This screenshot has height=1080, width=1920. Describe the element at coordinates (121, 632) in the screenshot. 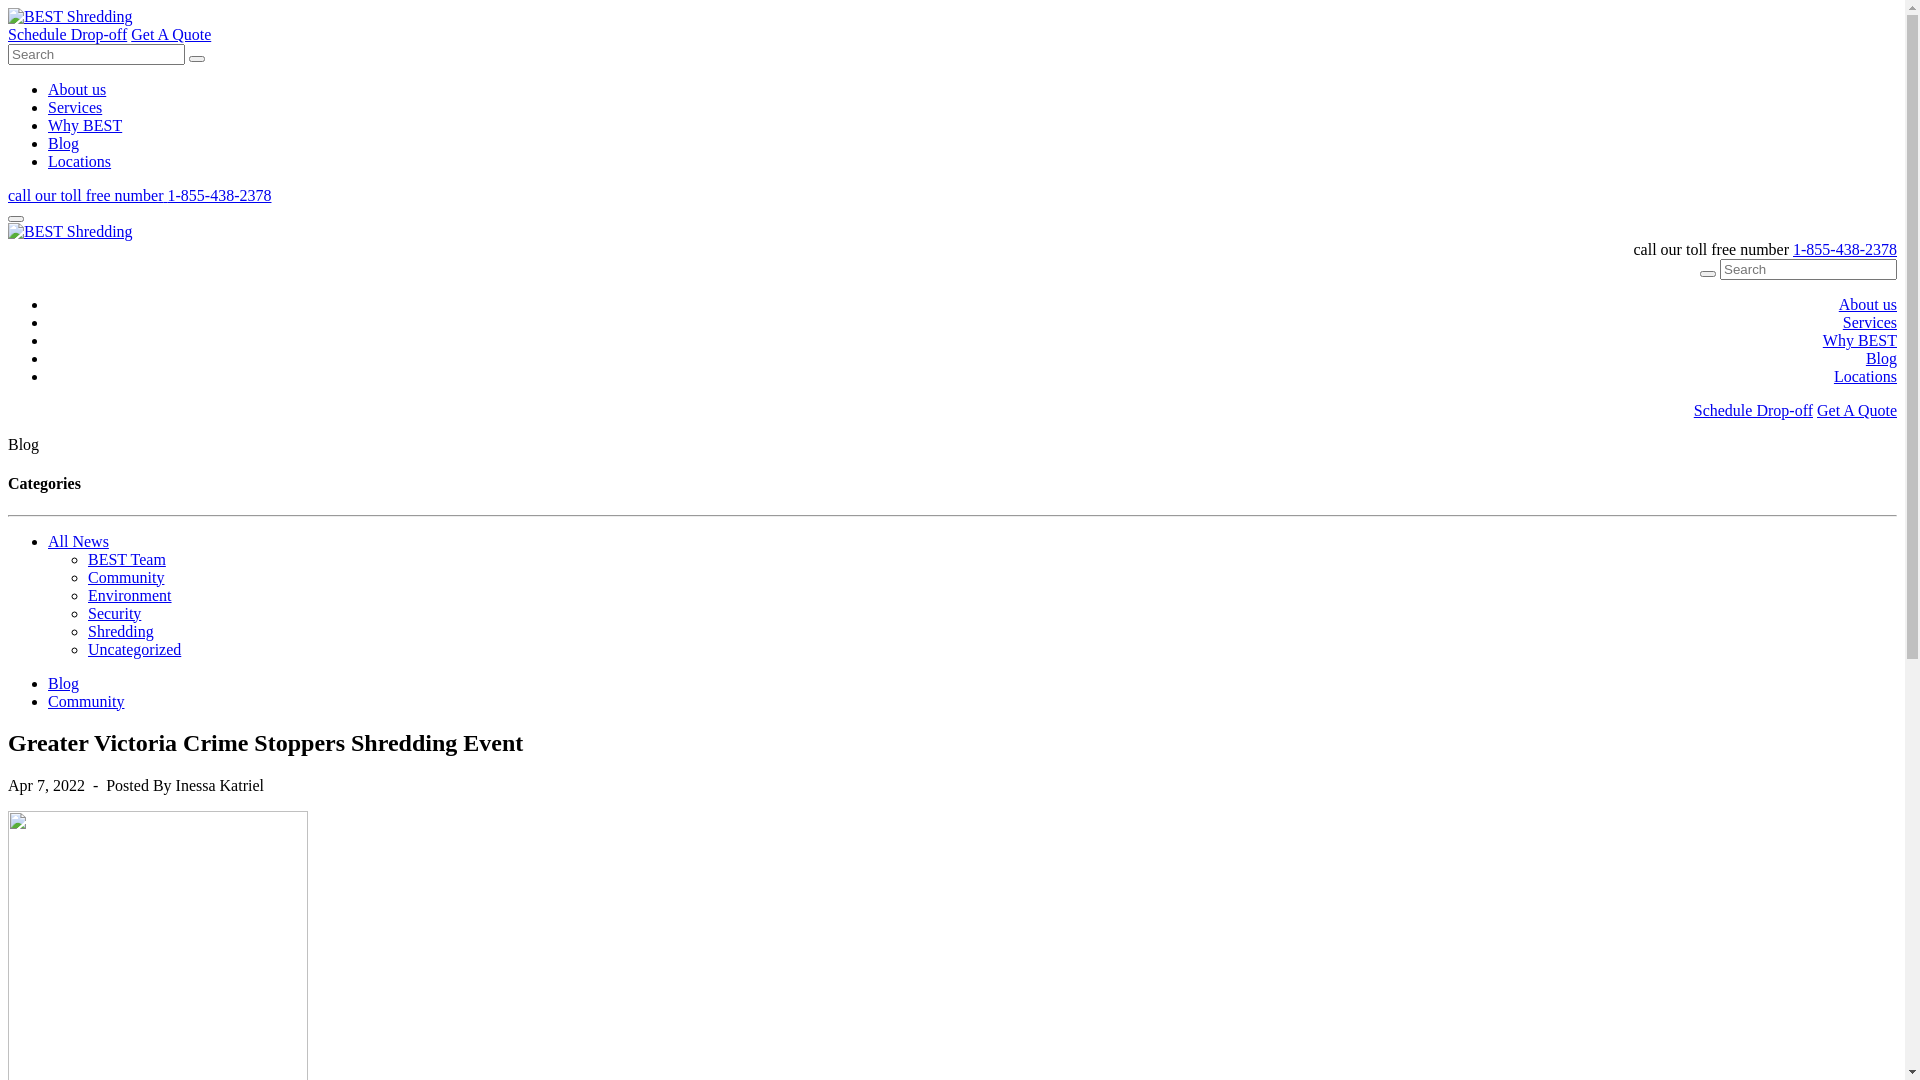

I see `Shredding` at that location.